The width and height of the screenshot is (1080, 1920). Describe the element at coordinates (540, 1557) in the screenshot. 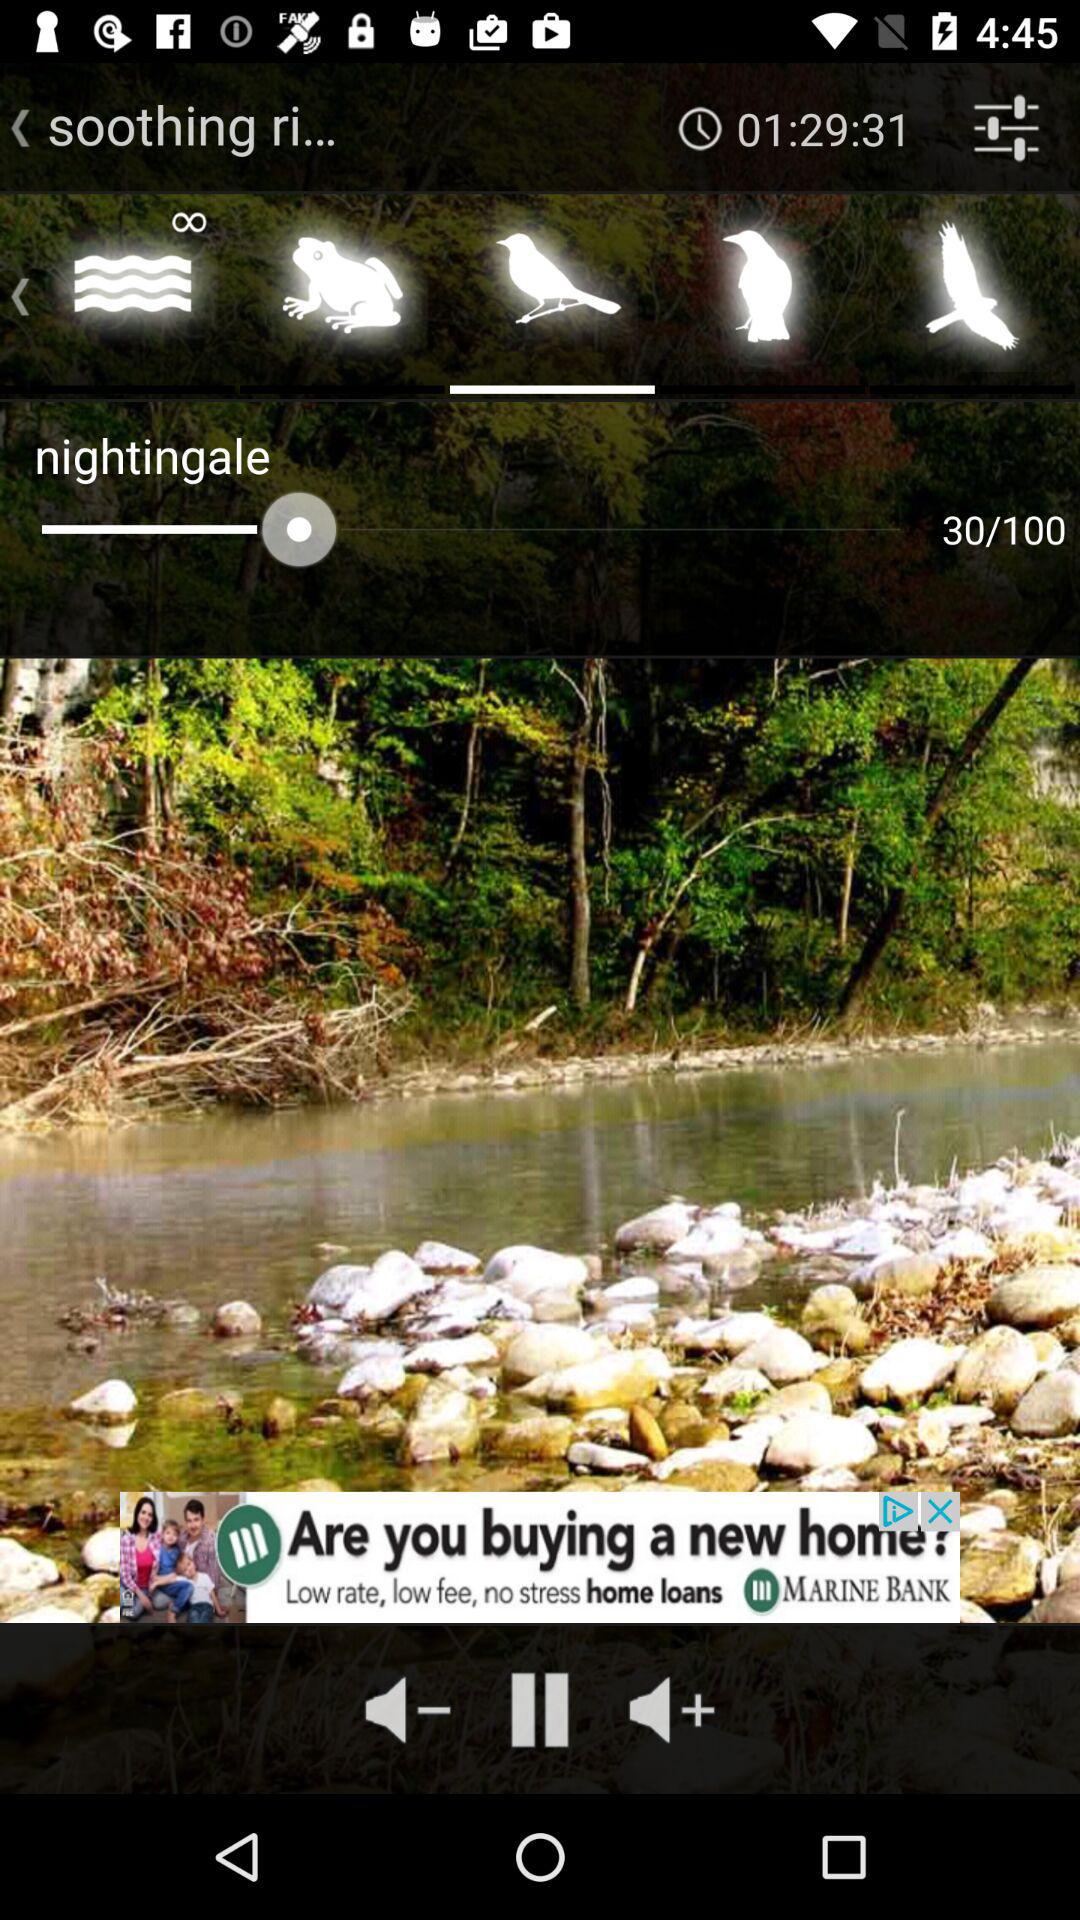

I see `go to an advertisement` at that location.